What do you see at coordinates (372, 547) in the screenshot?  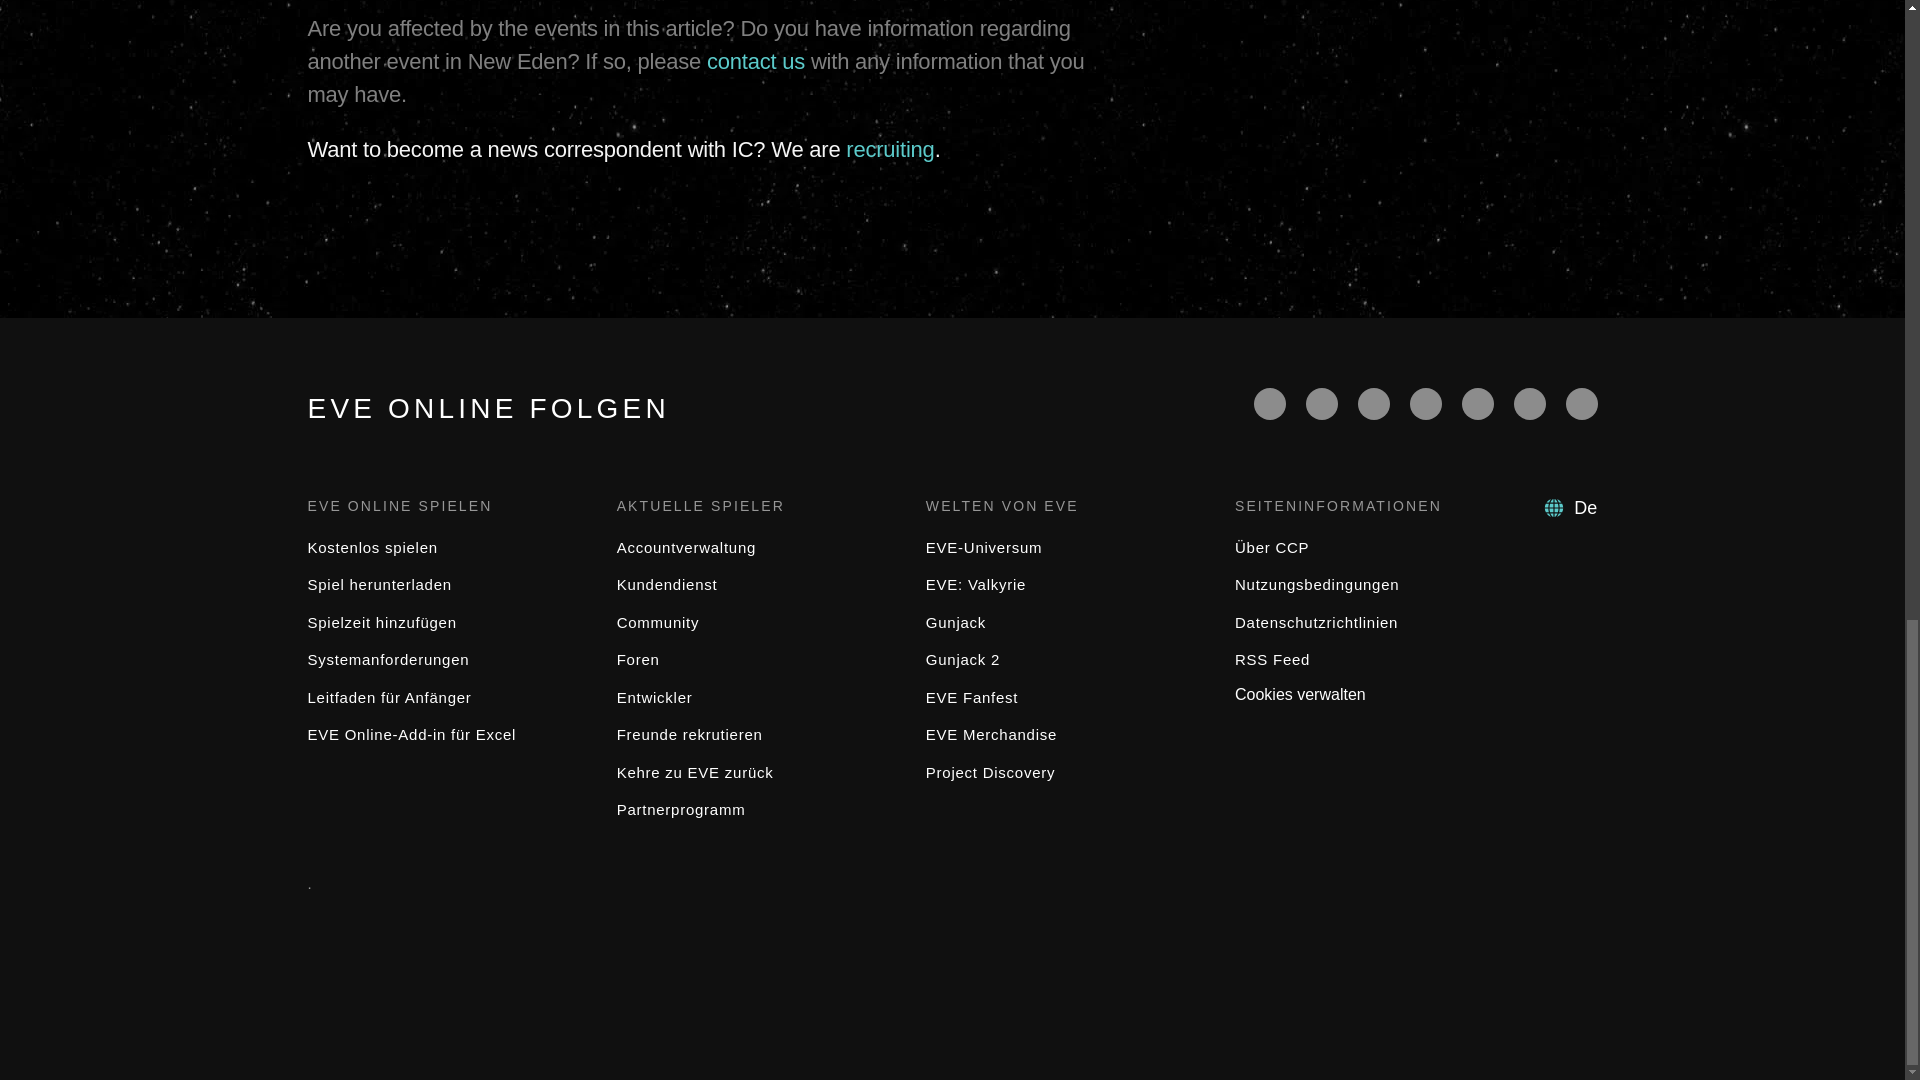 I see `Kostenlos spielen` at bounding box center [372, 547].